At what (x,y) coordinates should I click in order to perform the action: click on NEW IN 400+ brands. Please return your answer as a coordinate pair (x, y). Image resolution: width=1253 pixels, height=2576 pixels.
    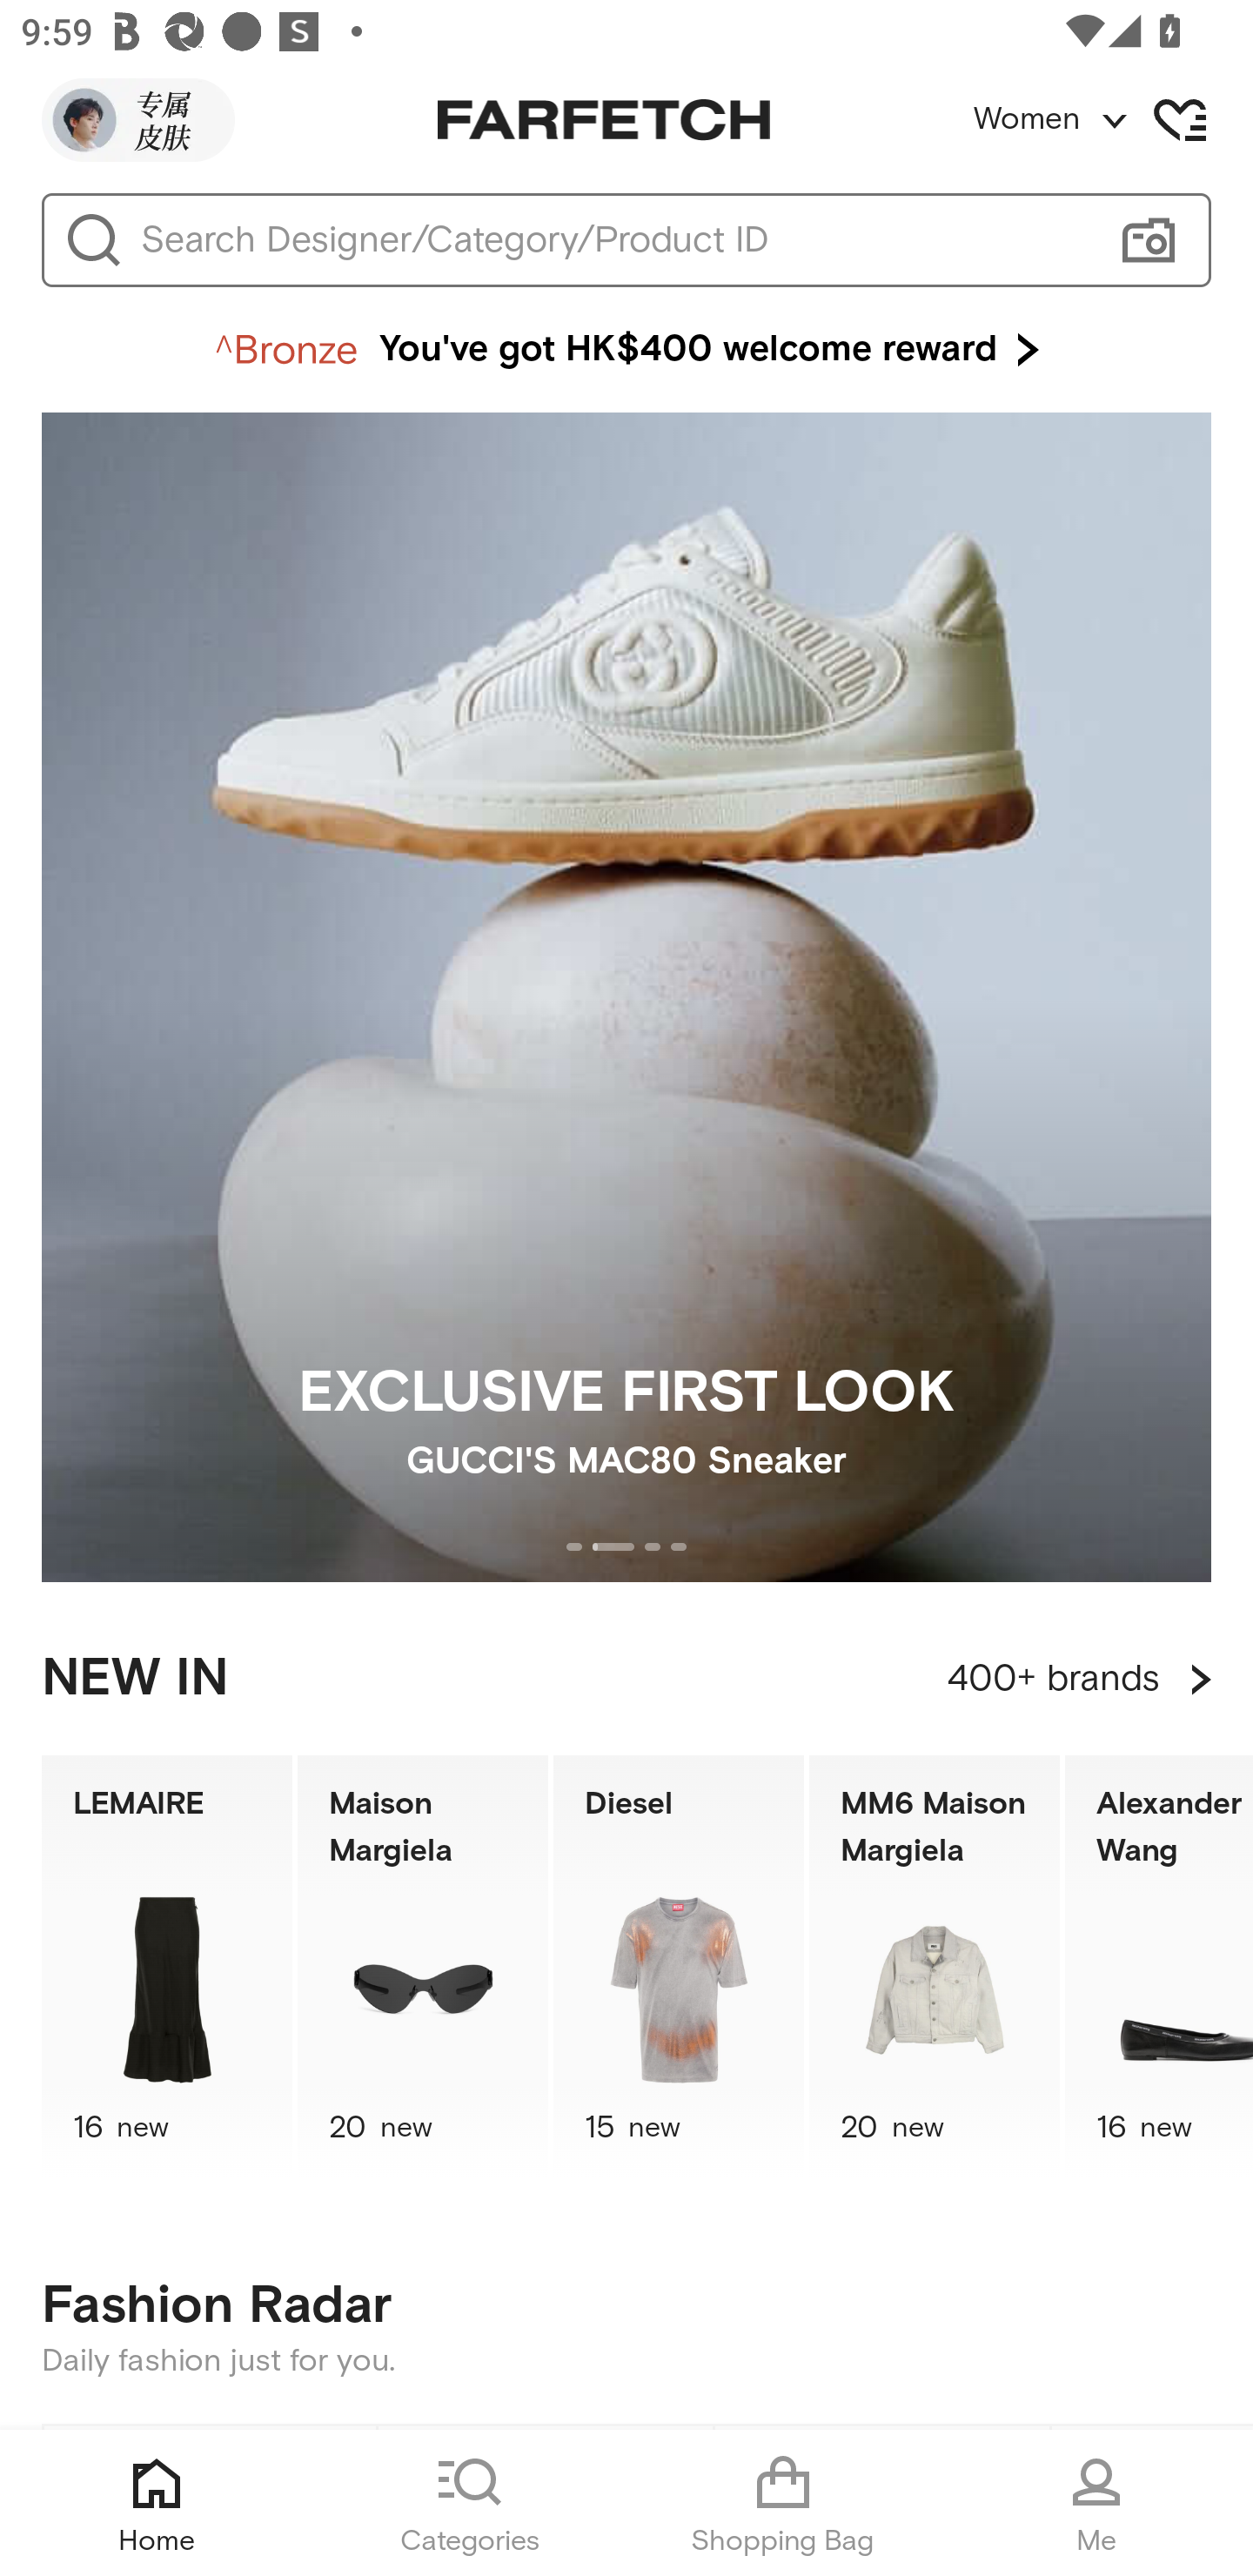
    Looking at the image, I should click on (626, 1679).